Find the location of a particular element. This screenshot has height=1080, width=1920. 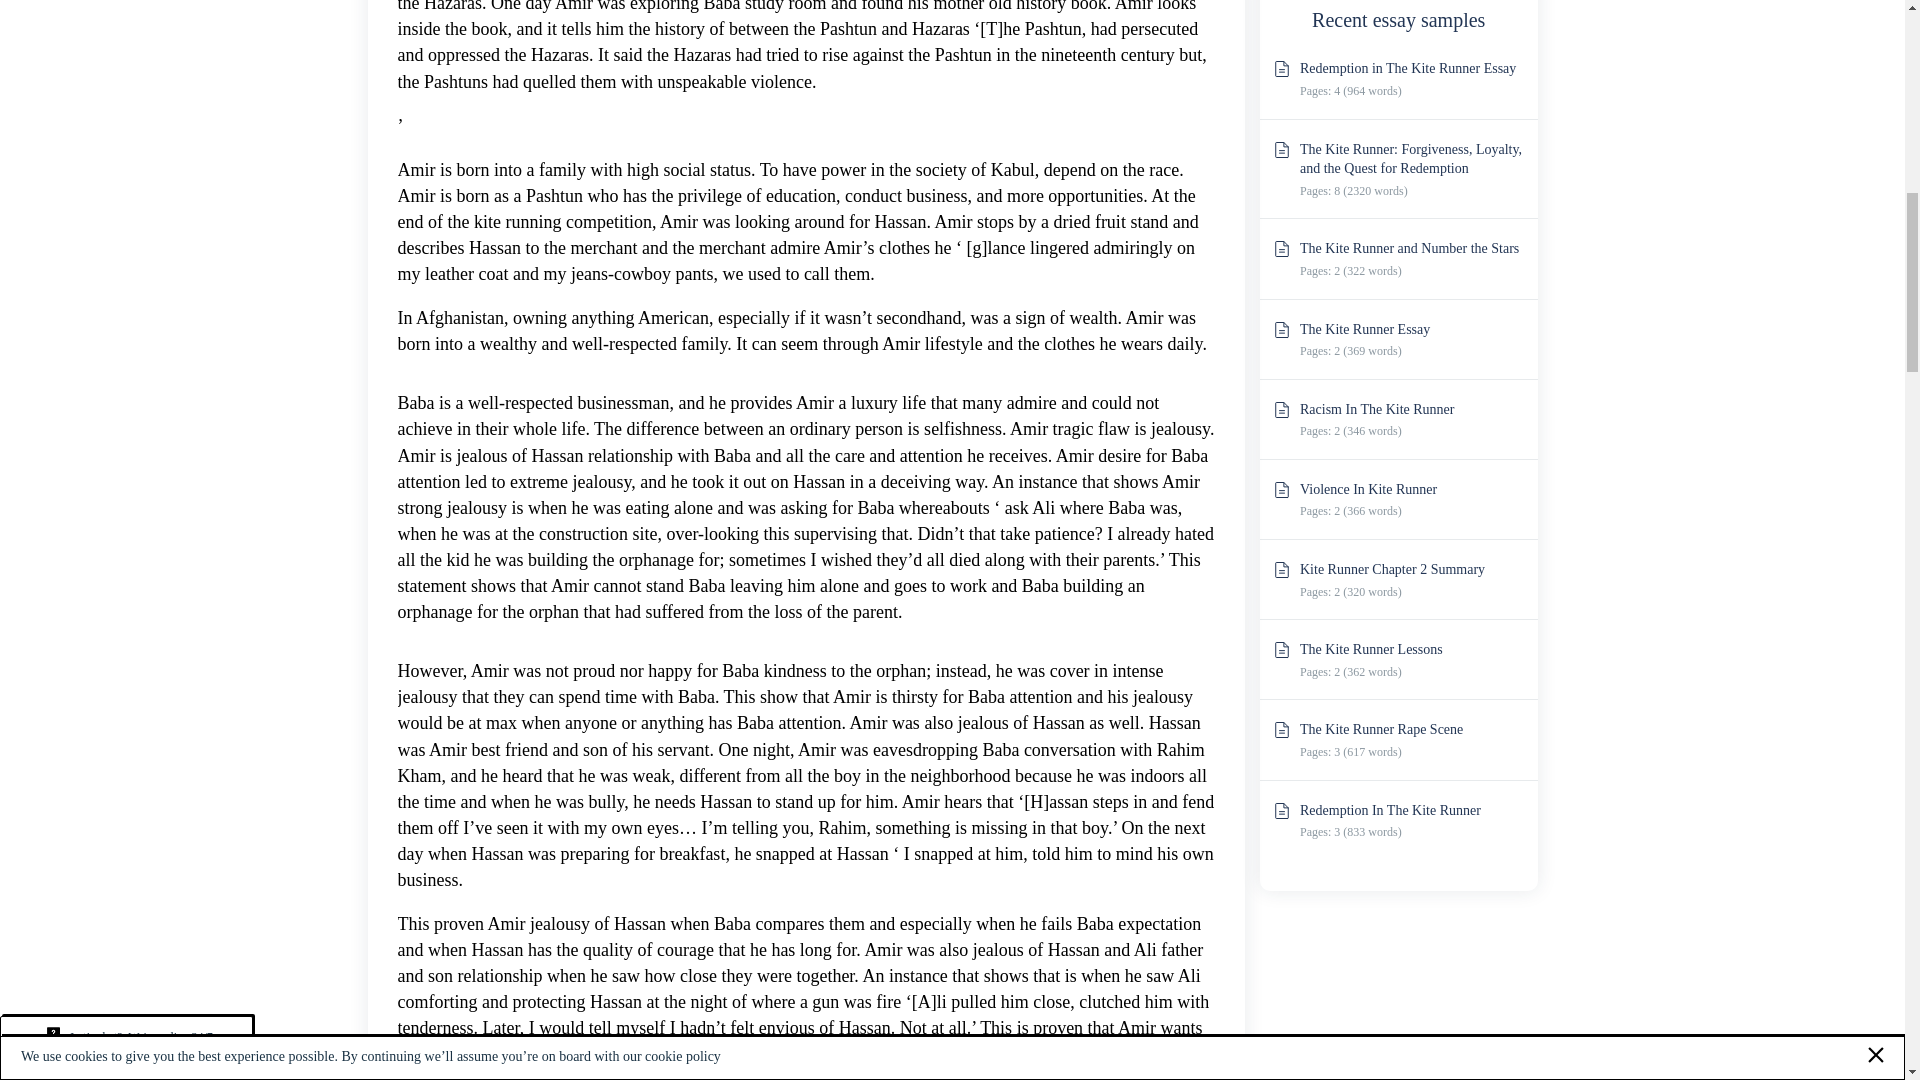

Racism In The Kite Runner is located at coordinates (1377, 408).